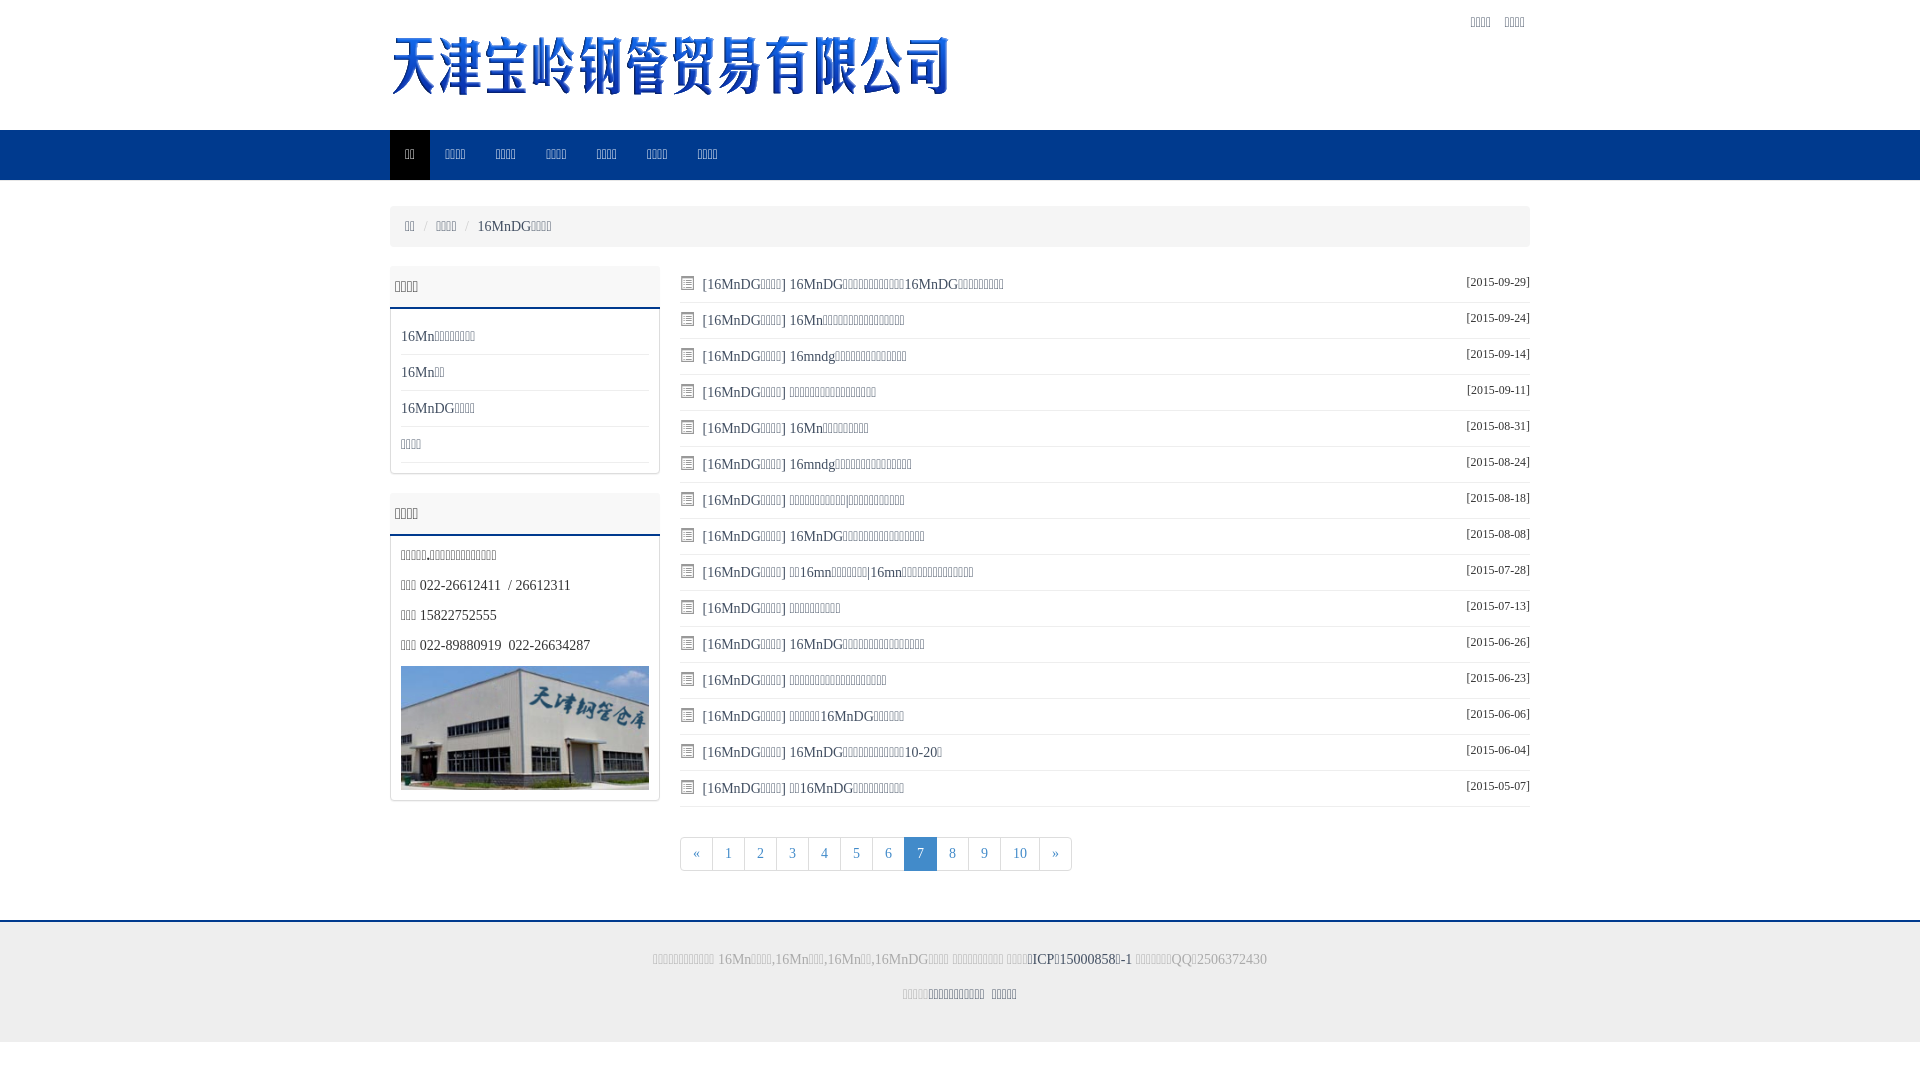 The width and height of the screenshot is (1920, 1080). Describe the element at coordinates (952, 854) in the screenshot. I see `8` at that location.